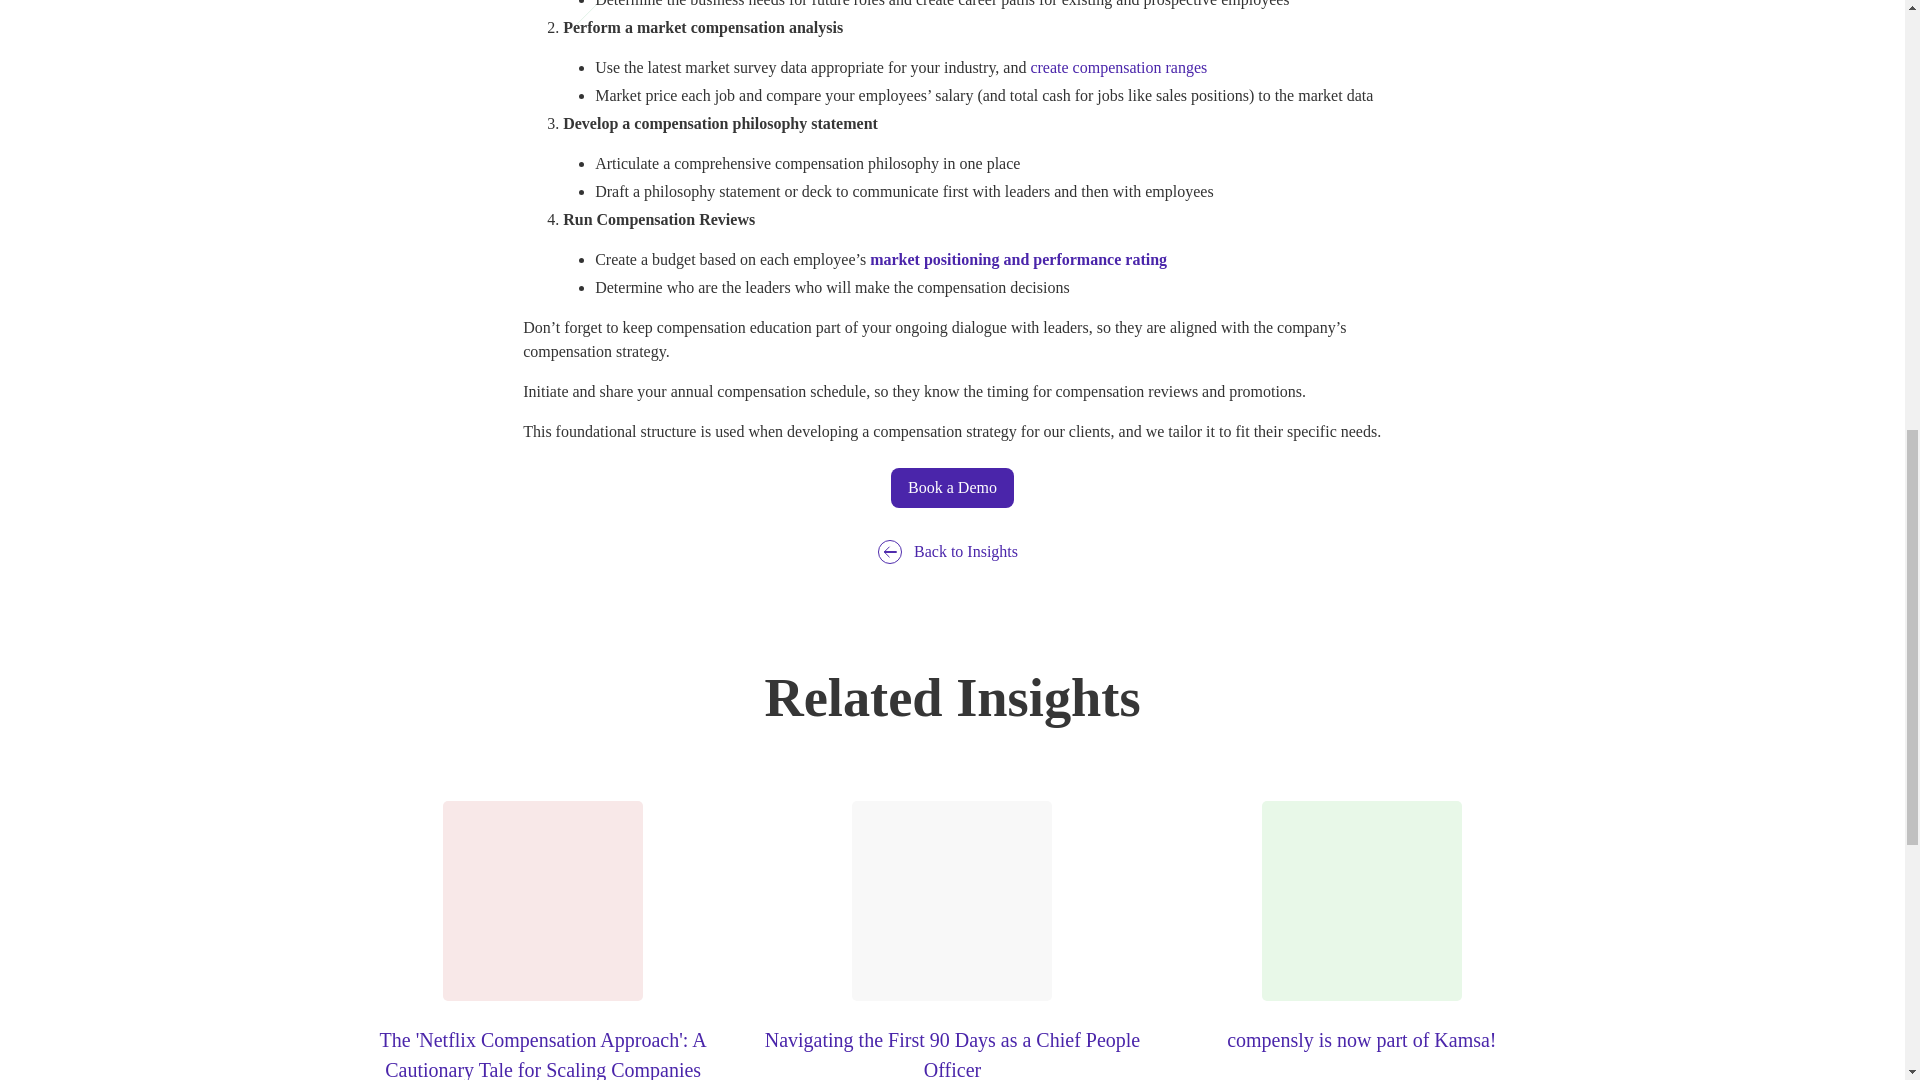  I want to click on create compensation ranges, so click(1118, 67).